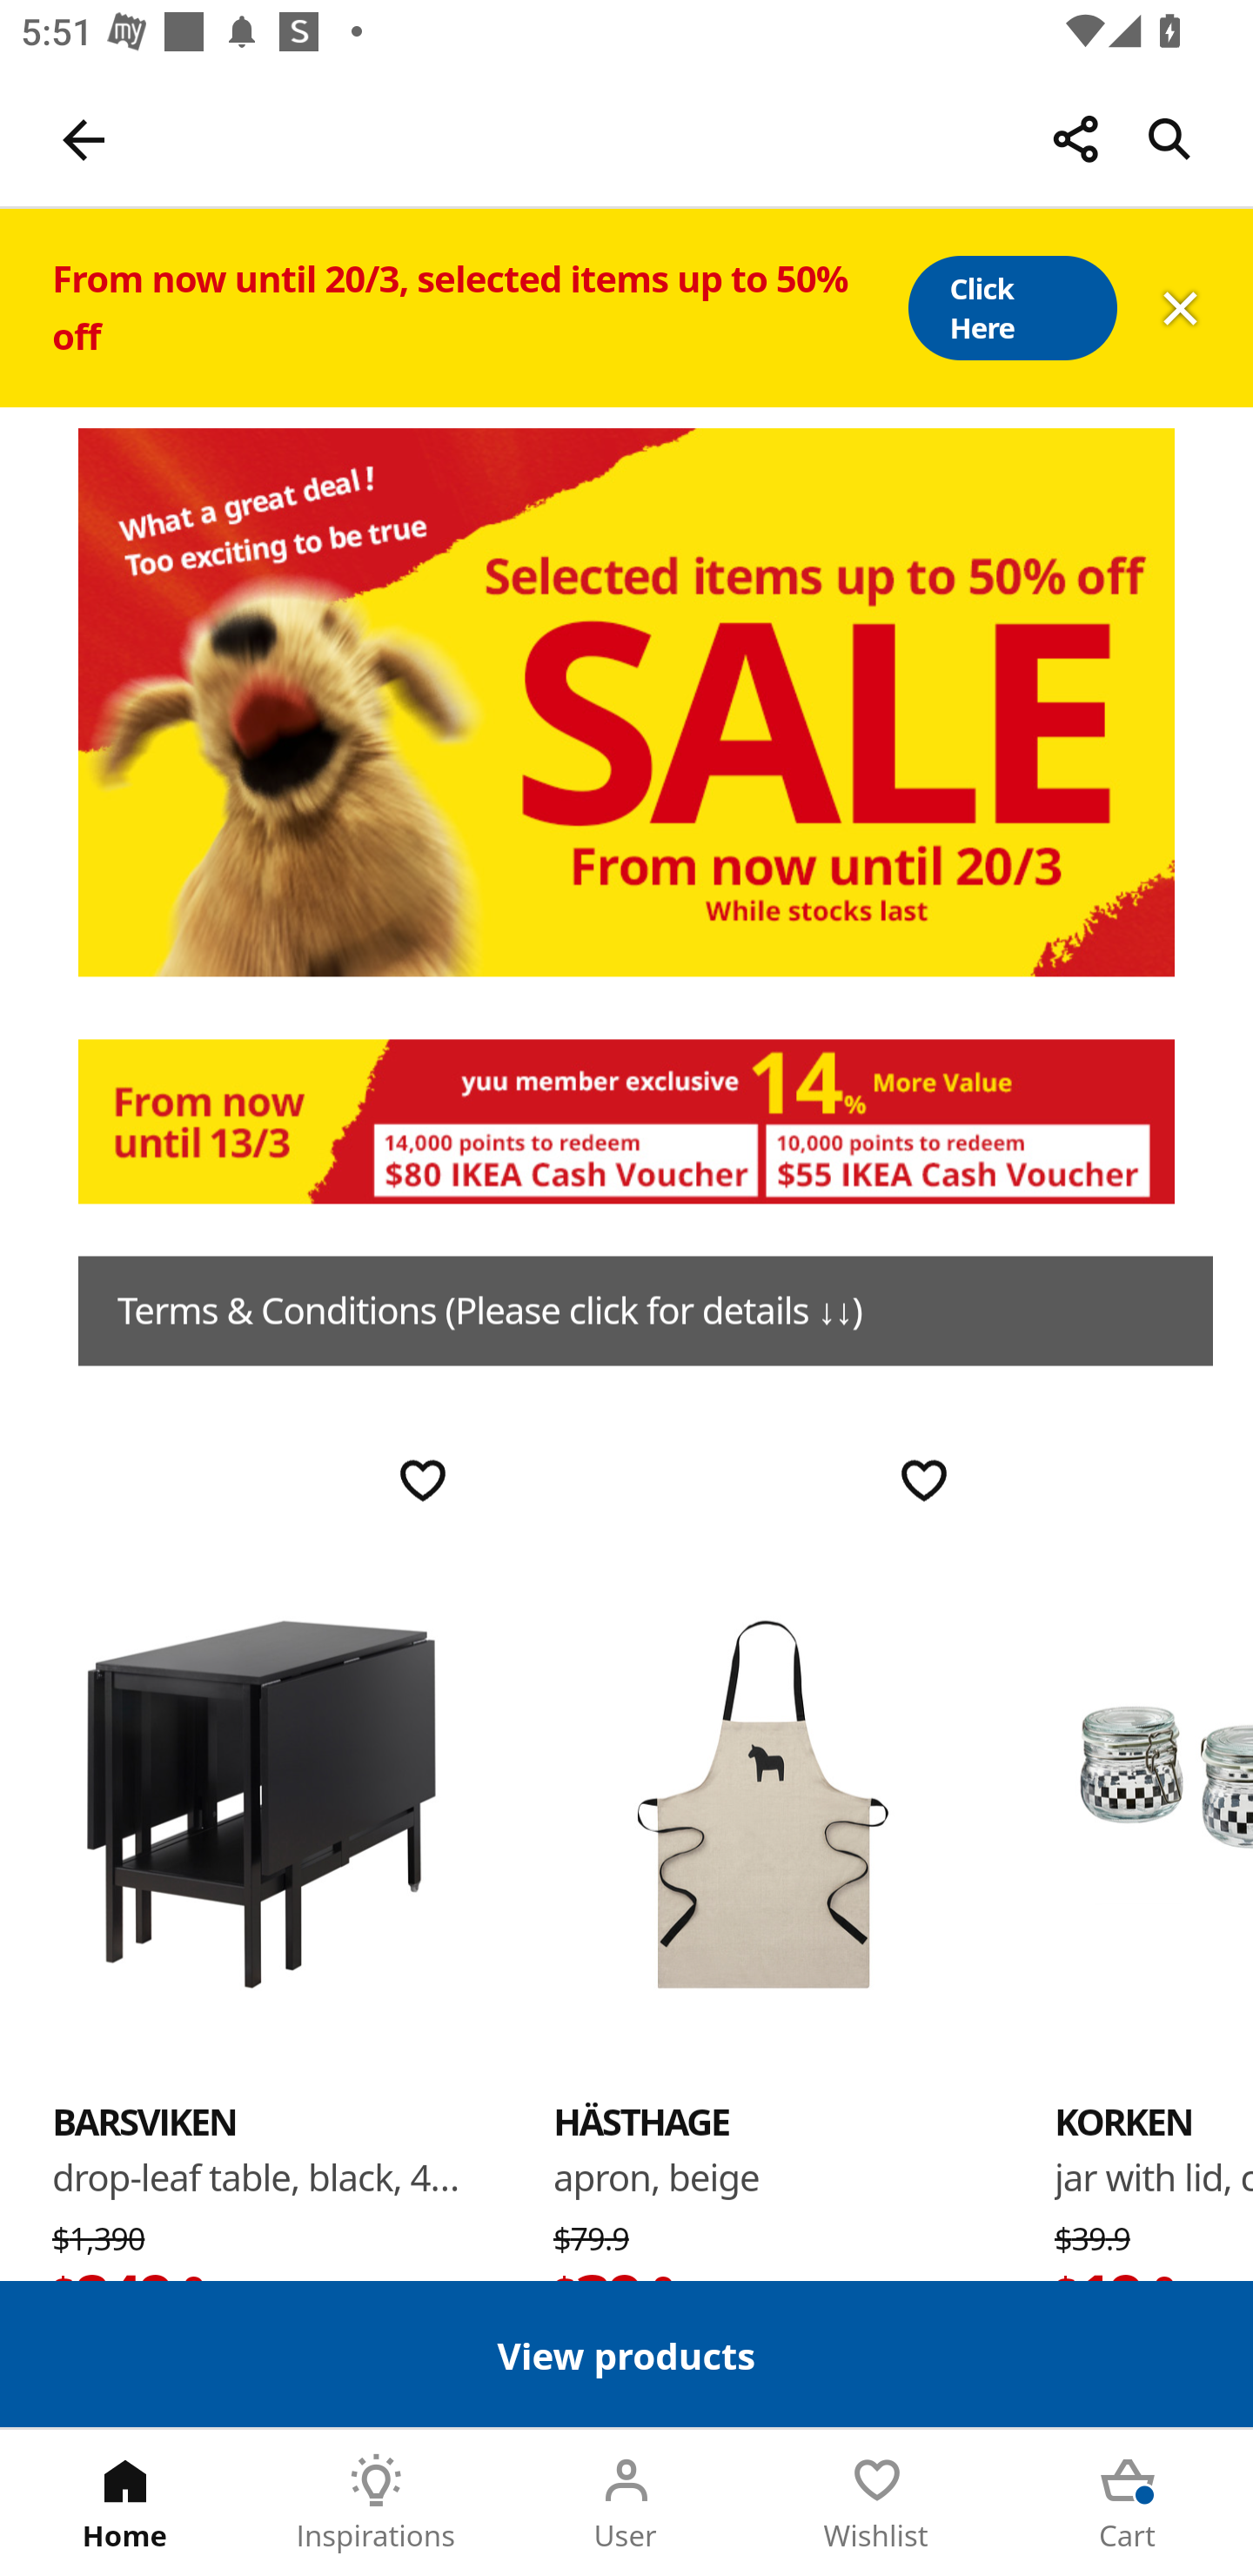 The width and height of the screenshot is (1253, 2576). Describe the element at coordinates (642, 2121) in the screenshot. I see `HÄSTHAGE` at that location.